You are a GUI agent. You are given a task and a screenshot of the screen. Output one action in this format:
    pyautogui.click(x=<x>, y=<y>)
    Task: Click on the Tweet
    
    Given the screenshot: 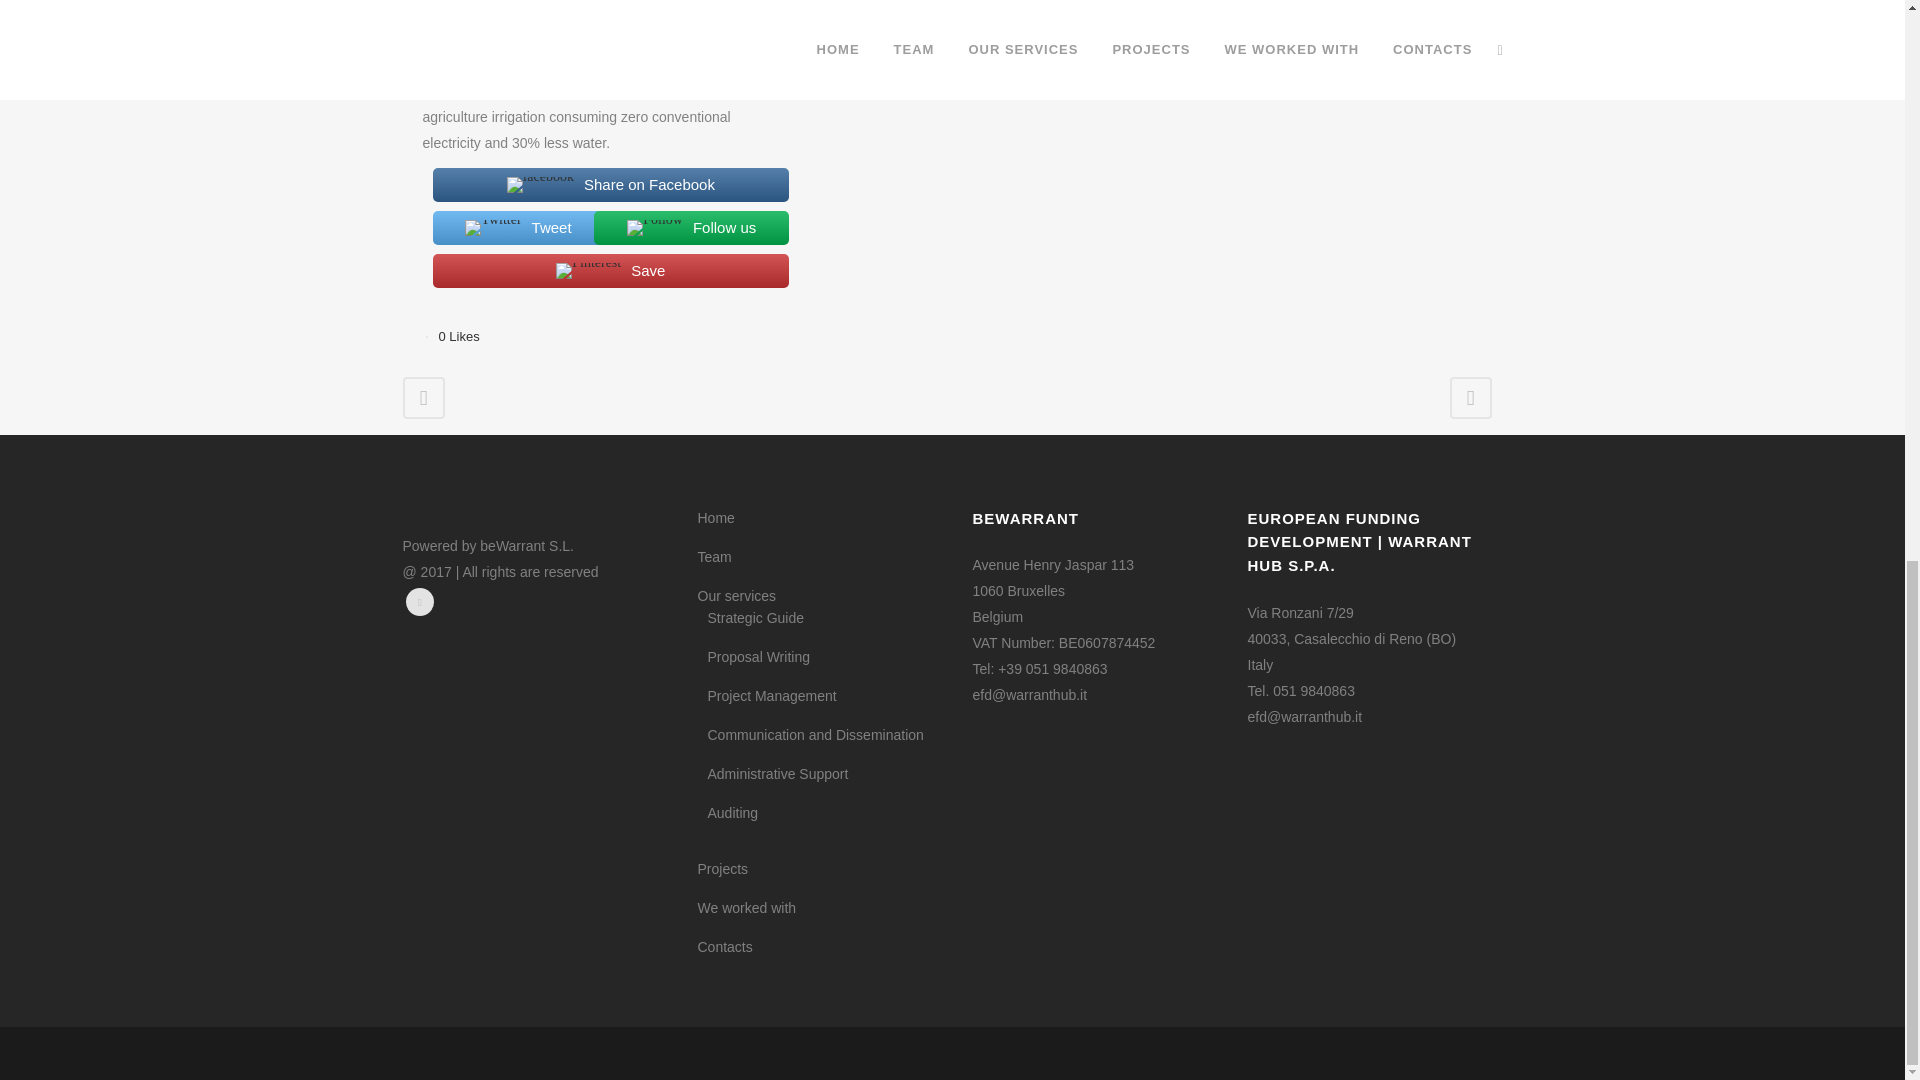 What is the action you would take?
    pyautogui.click(x=508, y=228)
    